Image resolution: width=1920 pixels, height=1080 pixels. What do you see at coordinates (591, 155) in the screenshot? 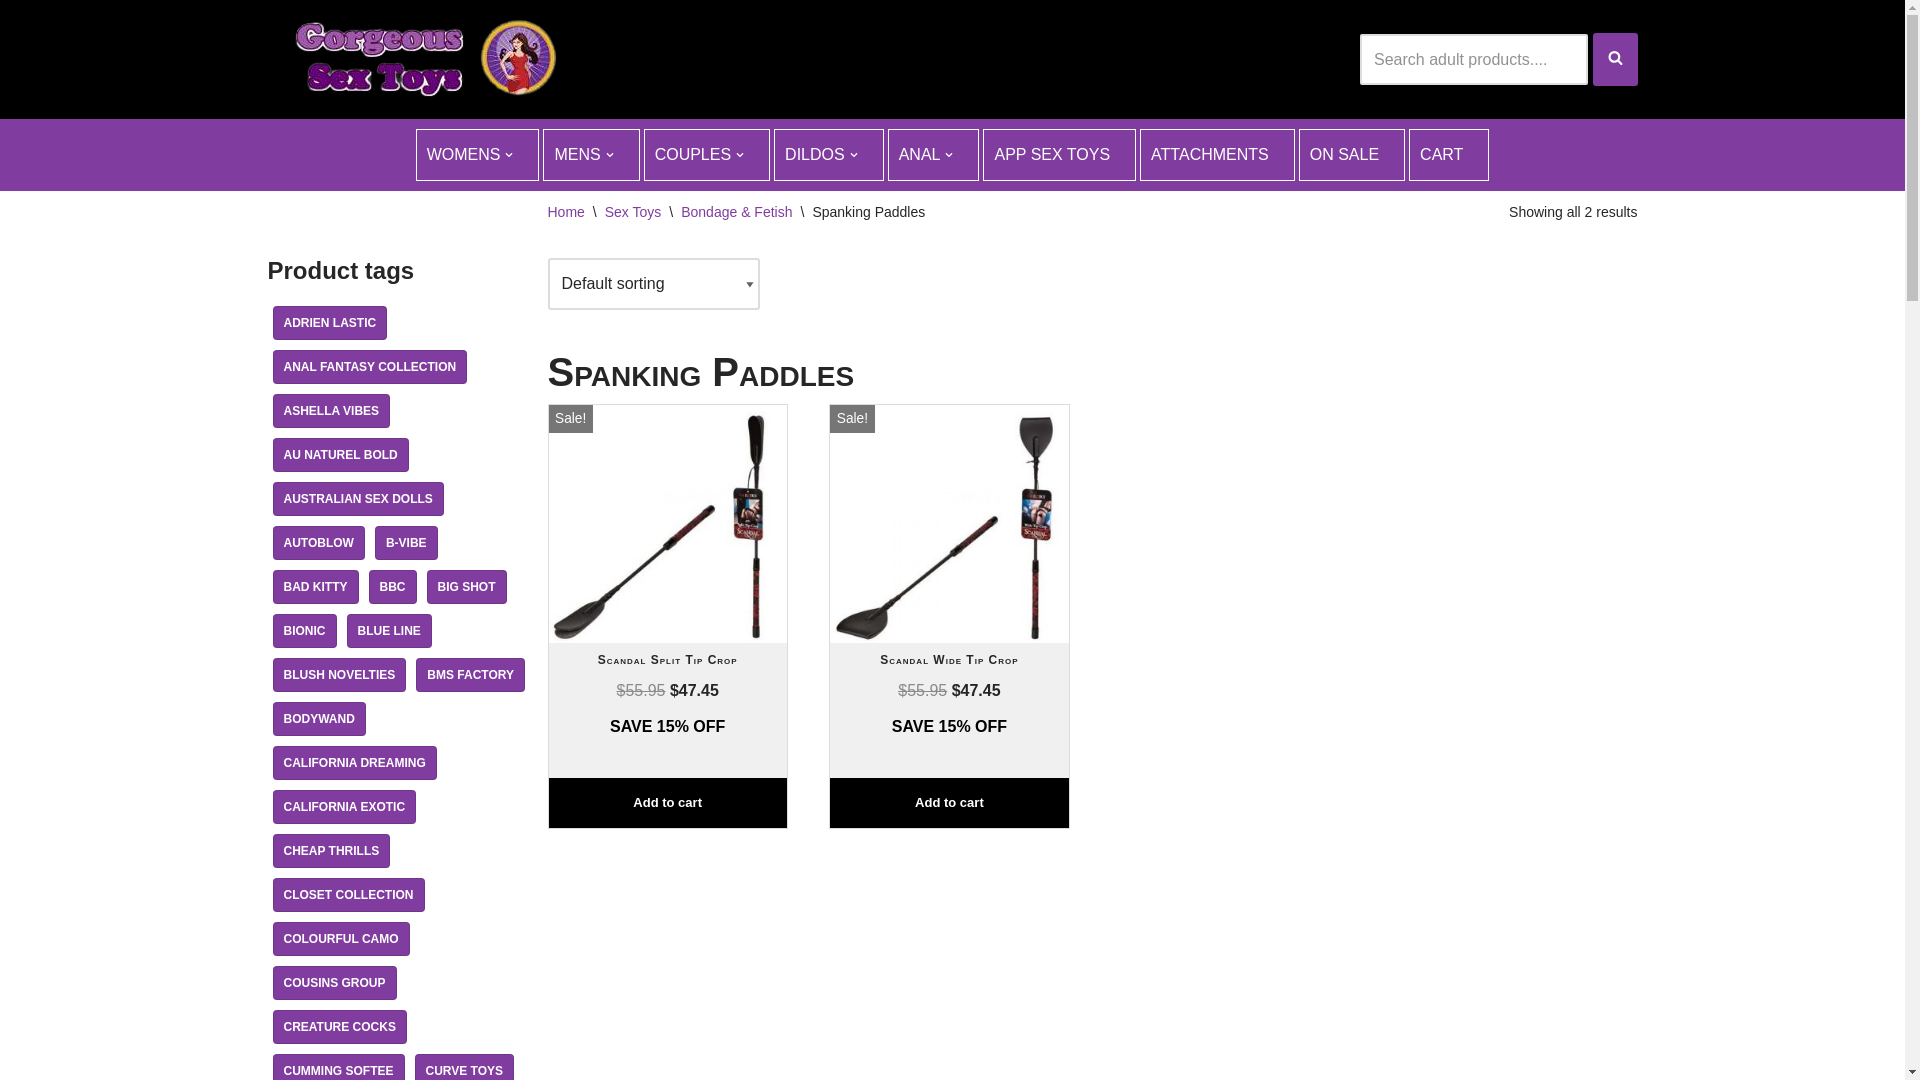
I see `MENS` at bounding box center [591, 155].